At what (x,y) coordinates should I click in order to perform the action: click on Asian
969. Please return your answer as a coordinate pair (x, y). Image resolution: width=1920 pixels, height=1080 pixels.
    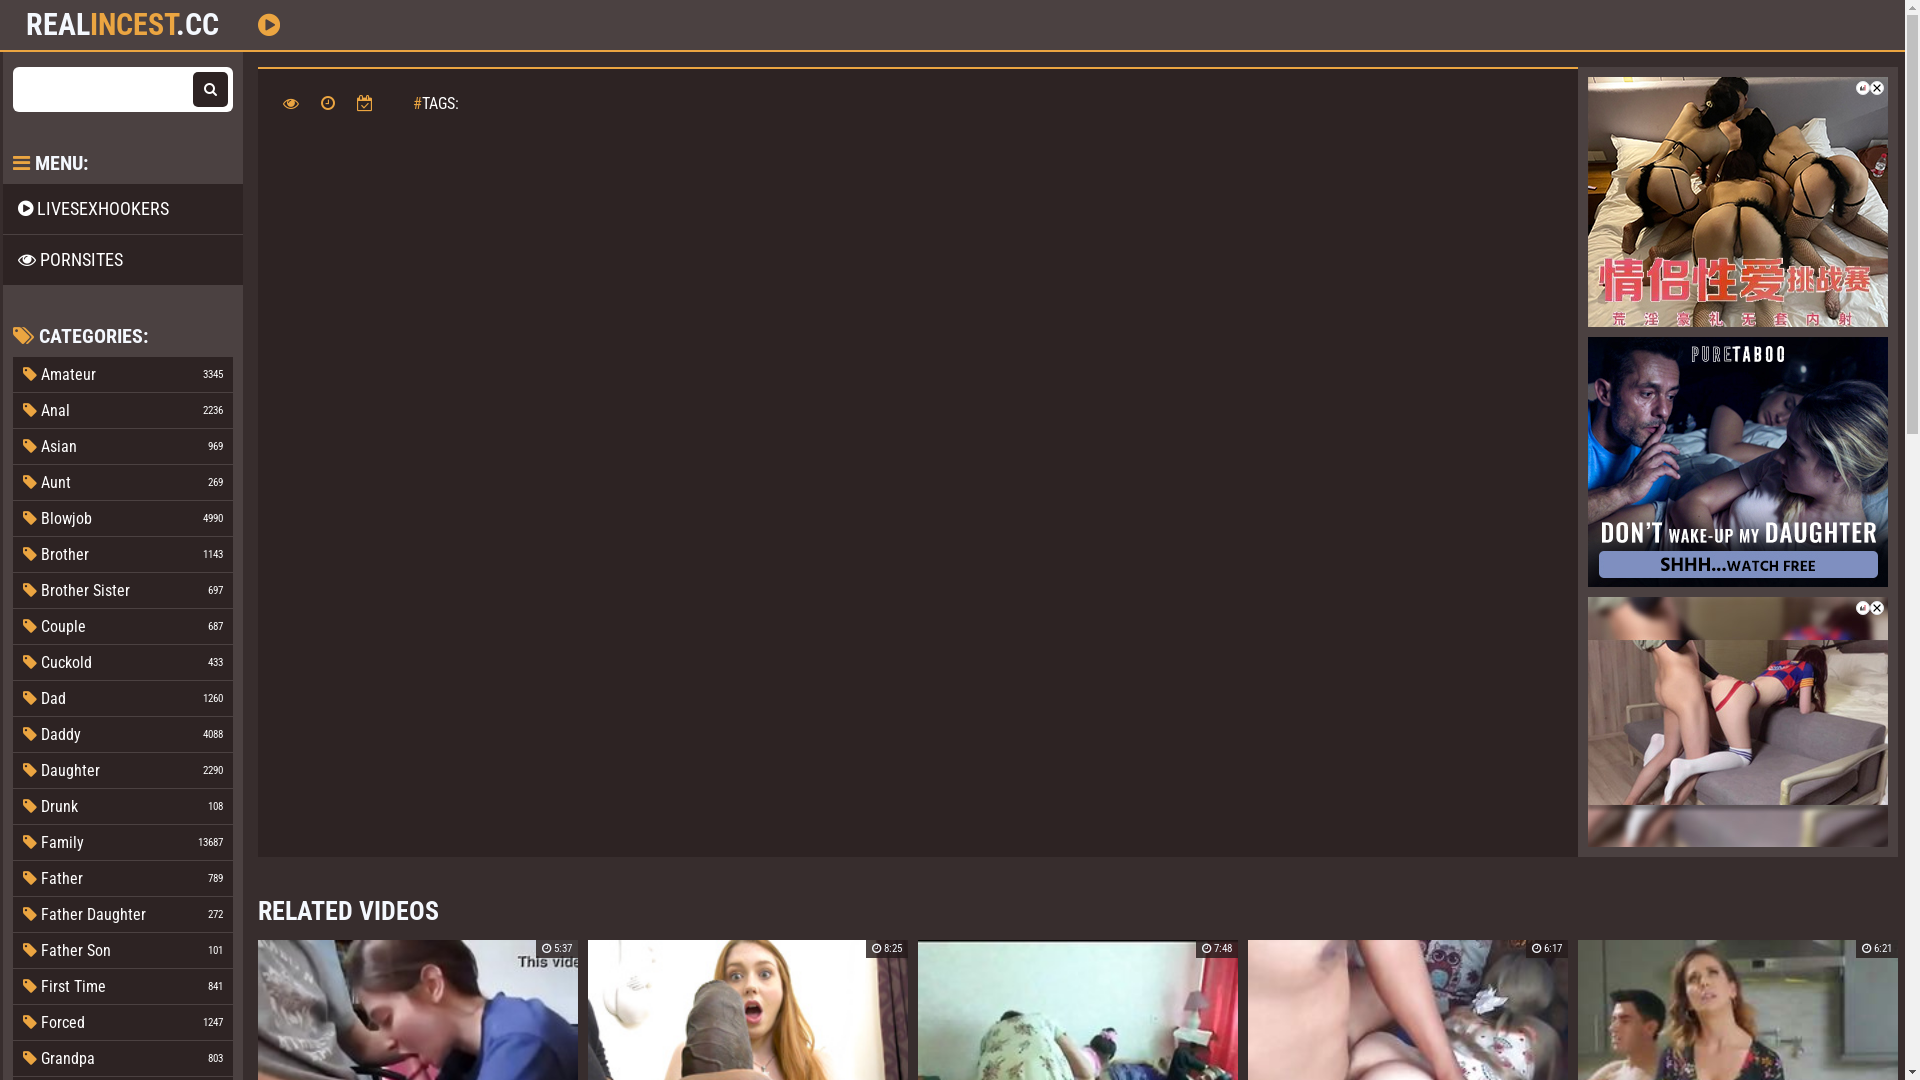
    Looking at the image, I should click on (122, 446).